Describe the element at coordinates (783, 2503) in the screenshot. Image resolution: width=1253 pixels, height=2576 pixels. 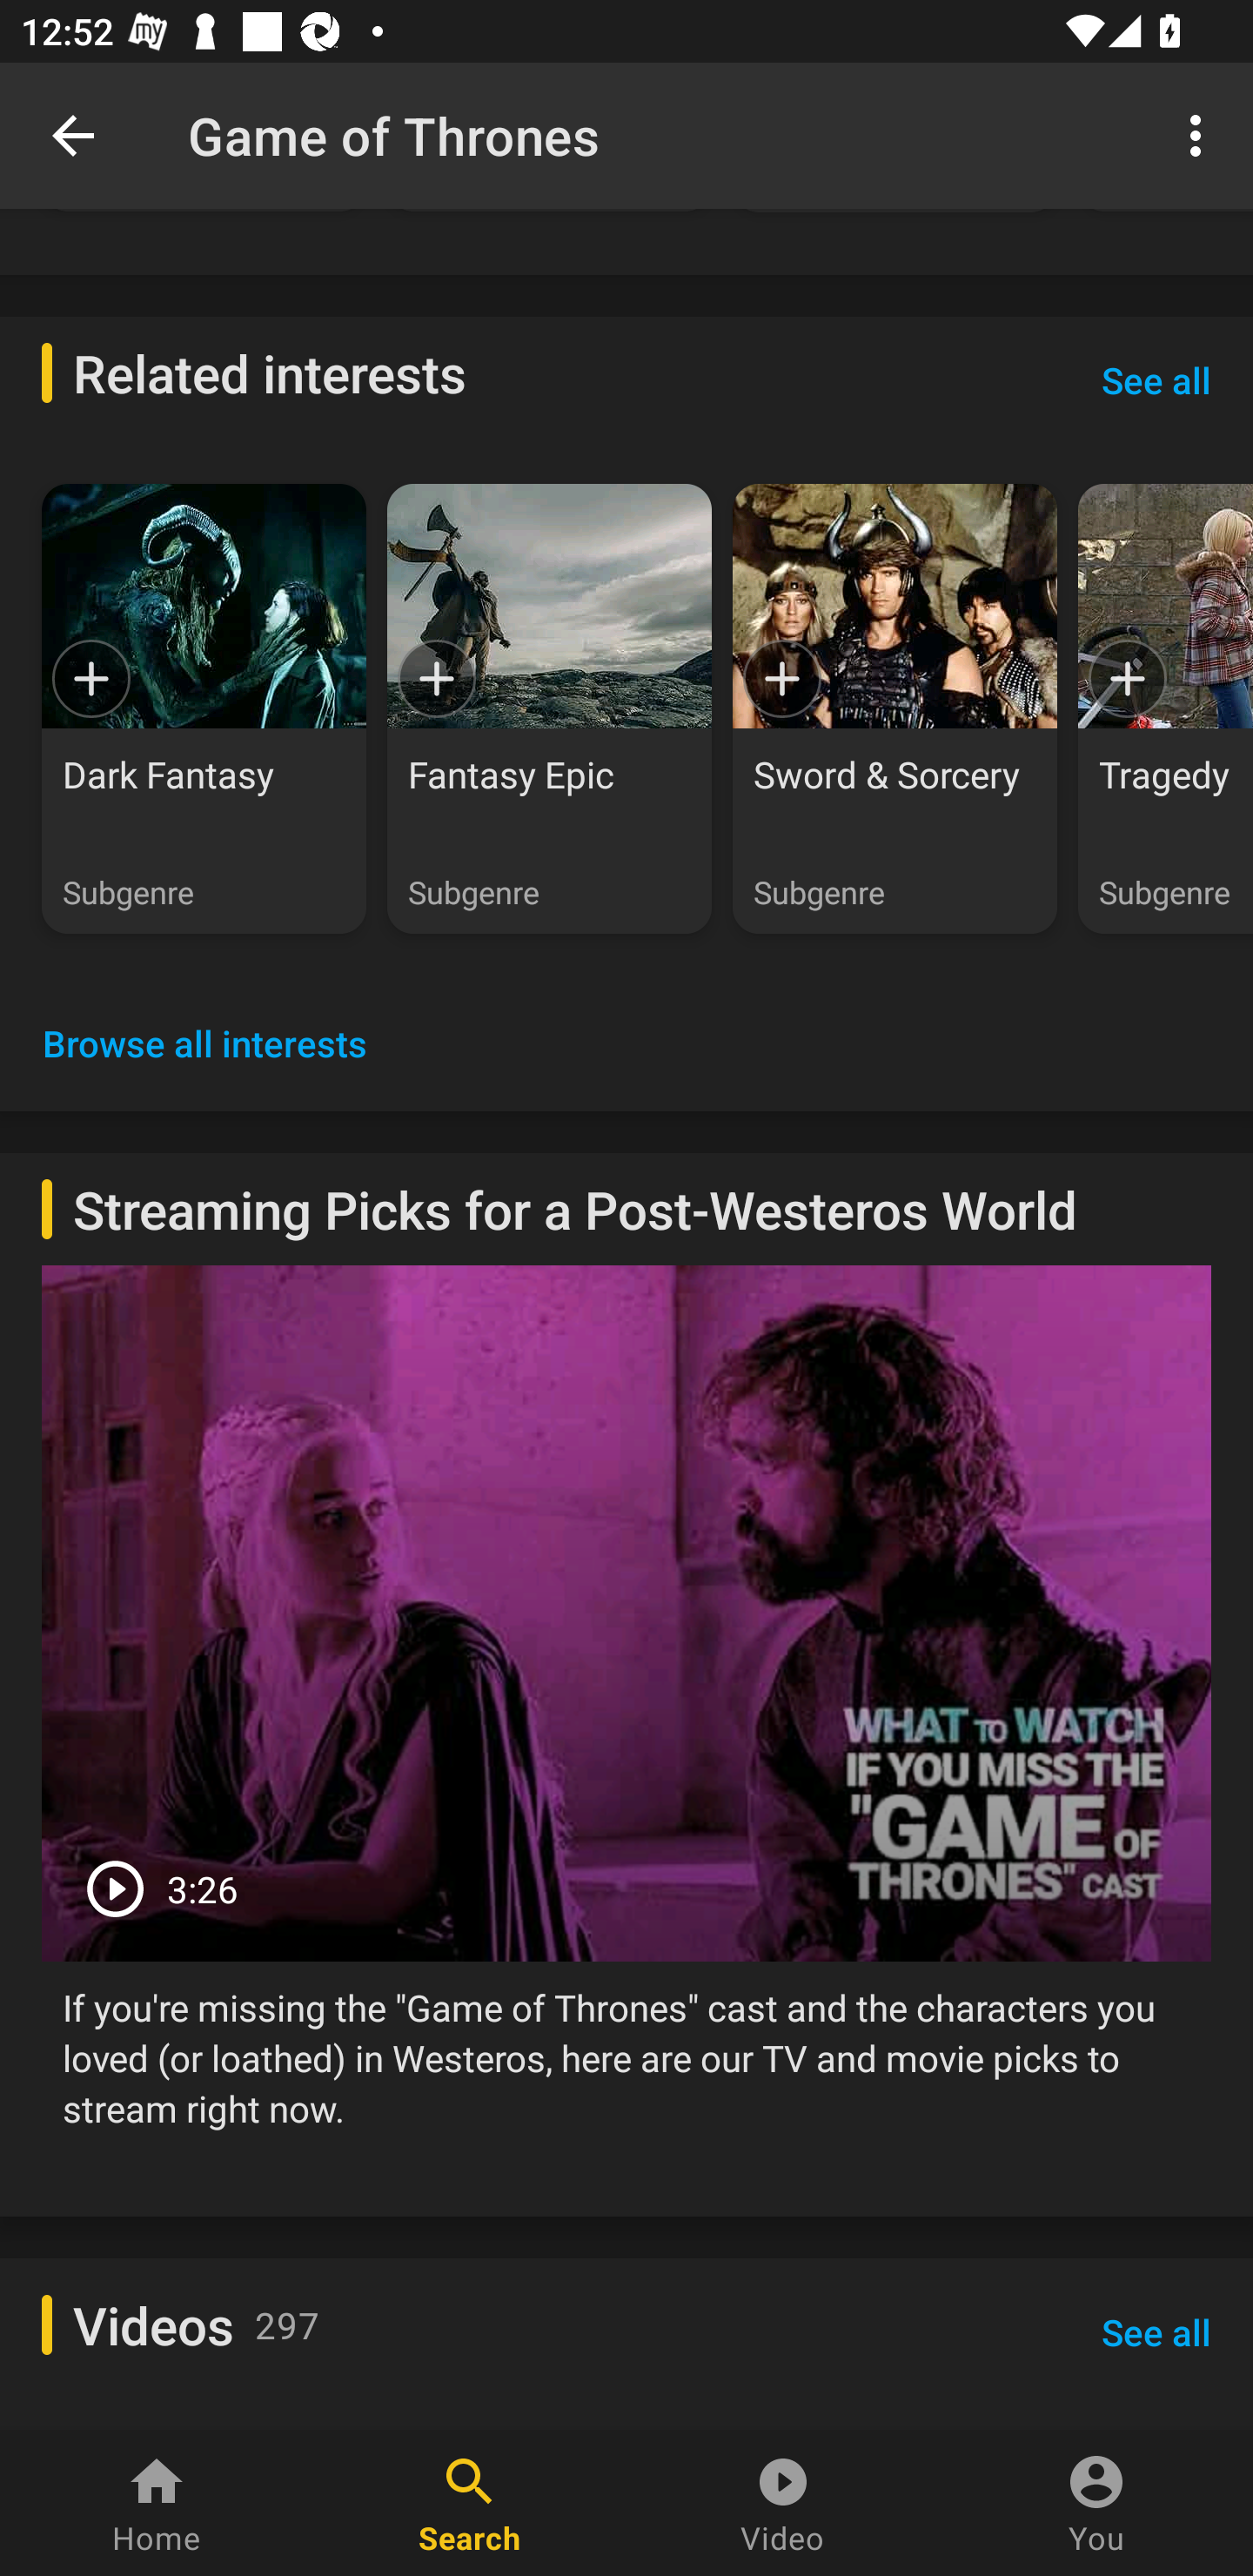
I see `Video` at that location.